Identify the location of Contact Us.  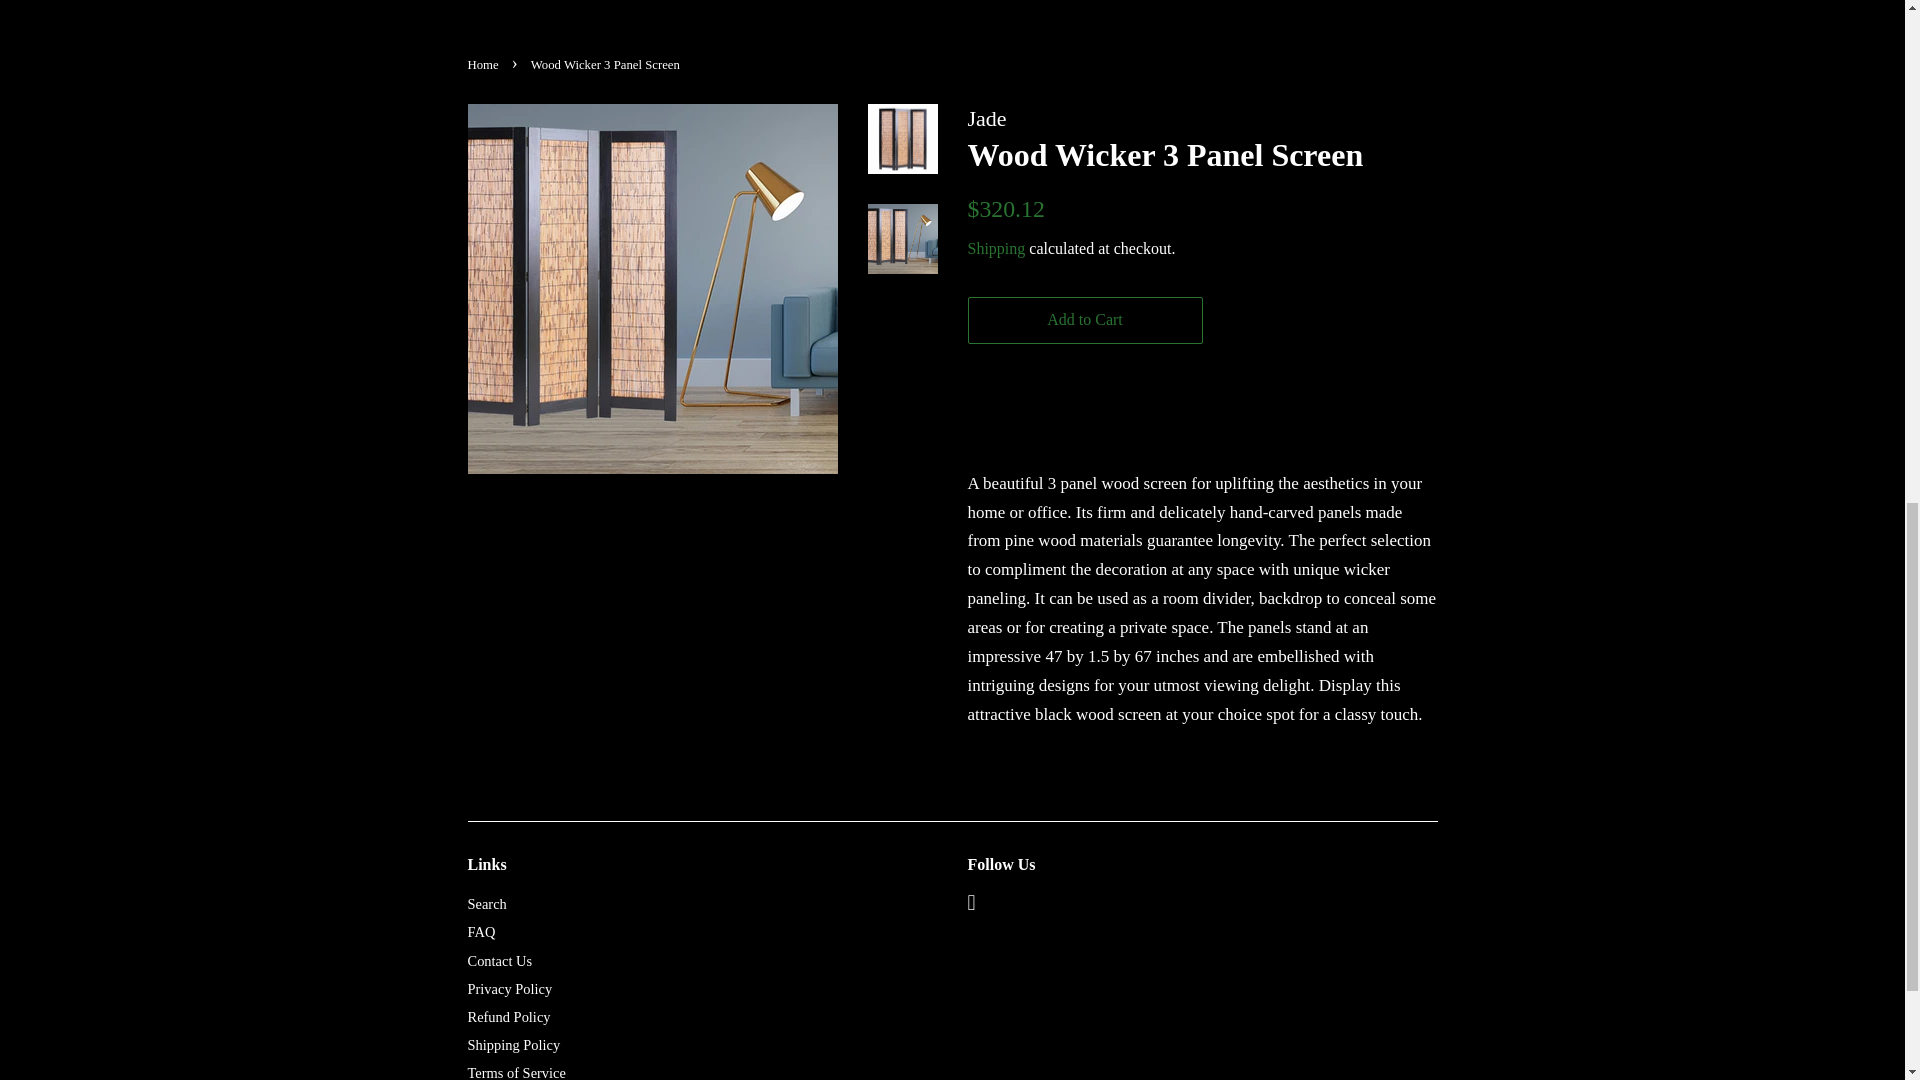
(500, 960).